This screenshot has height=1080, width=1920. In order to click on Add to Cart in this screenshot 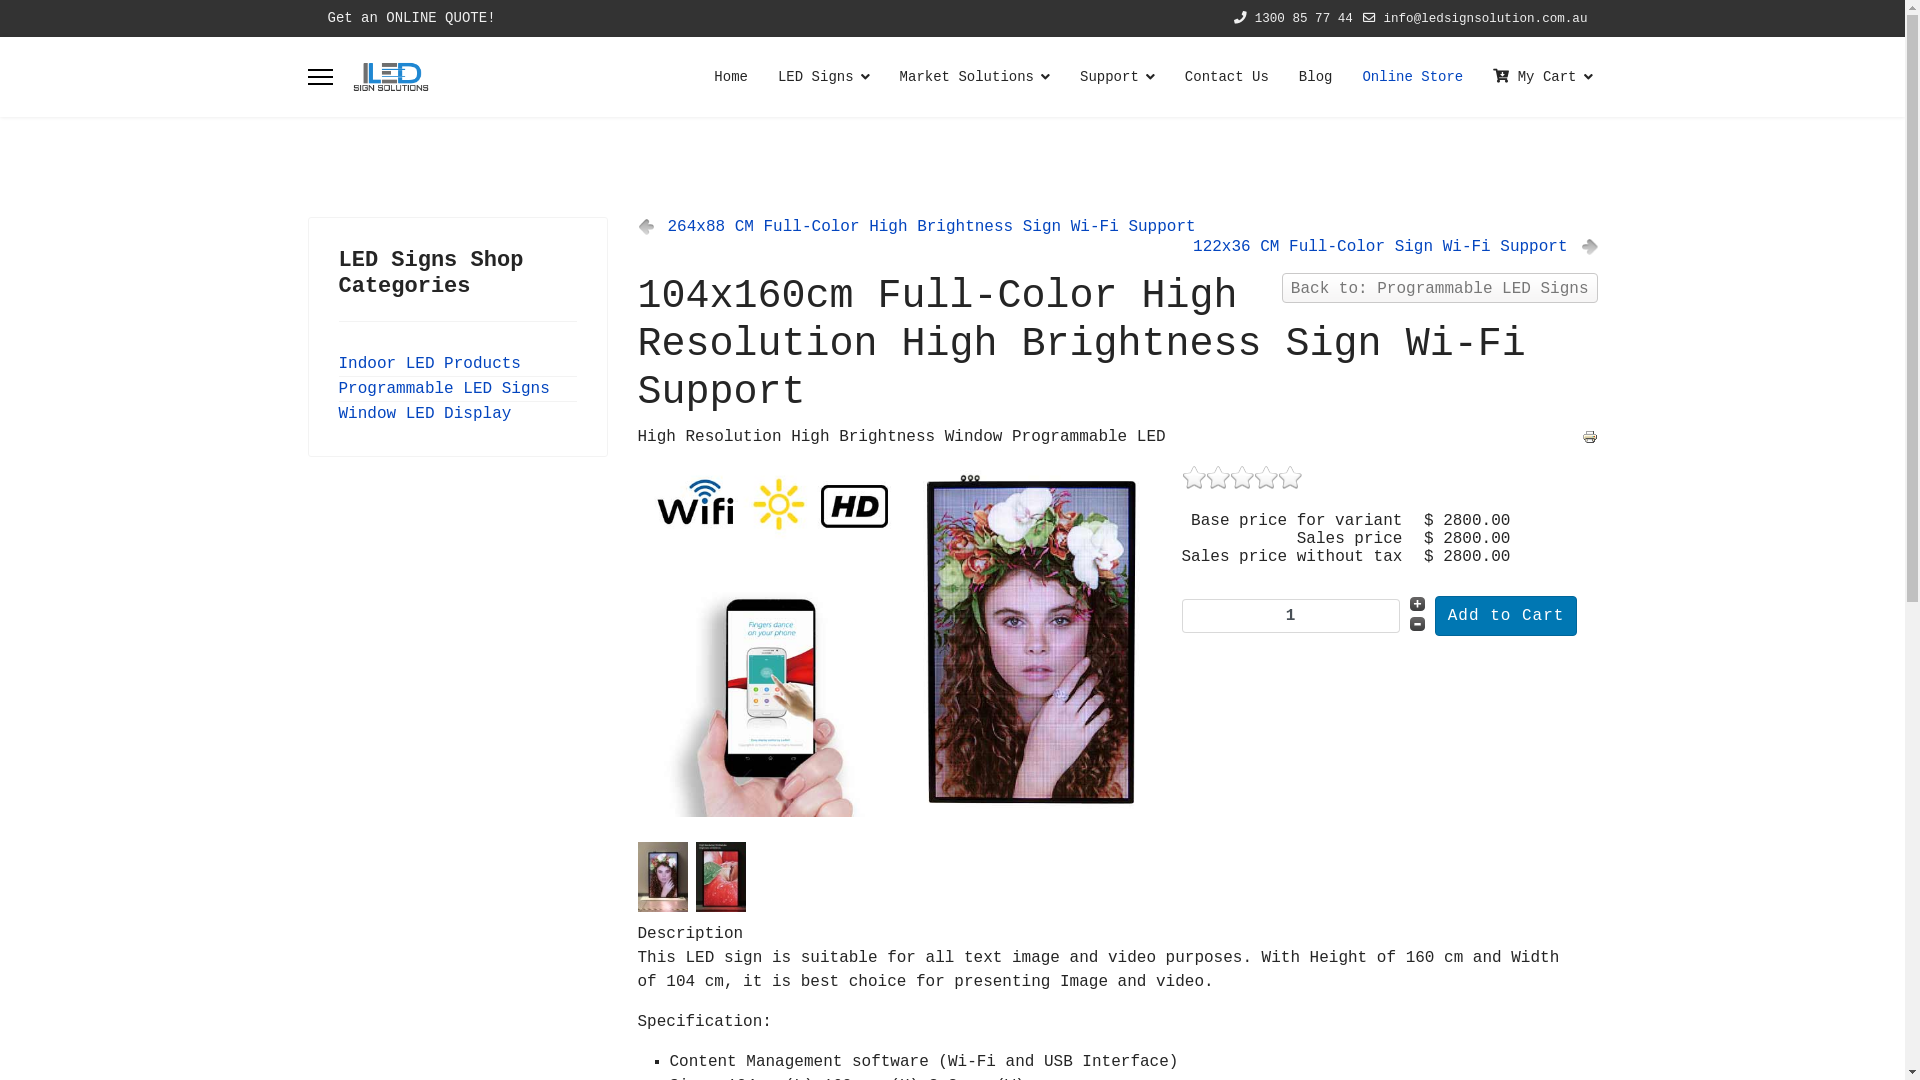, I will do `click(1506, 616)`.